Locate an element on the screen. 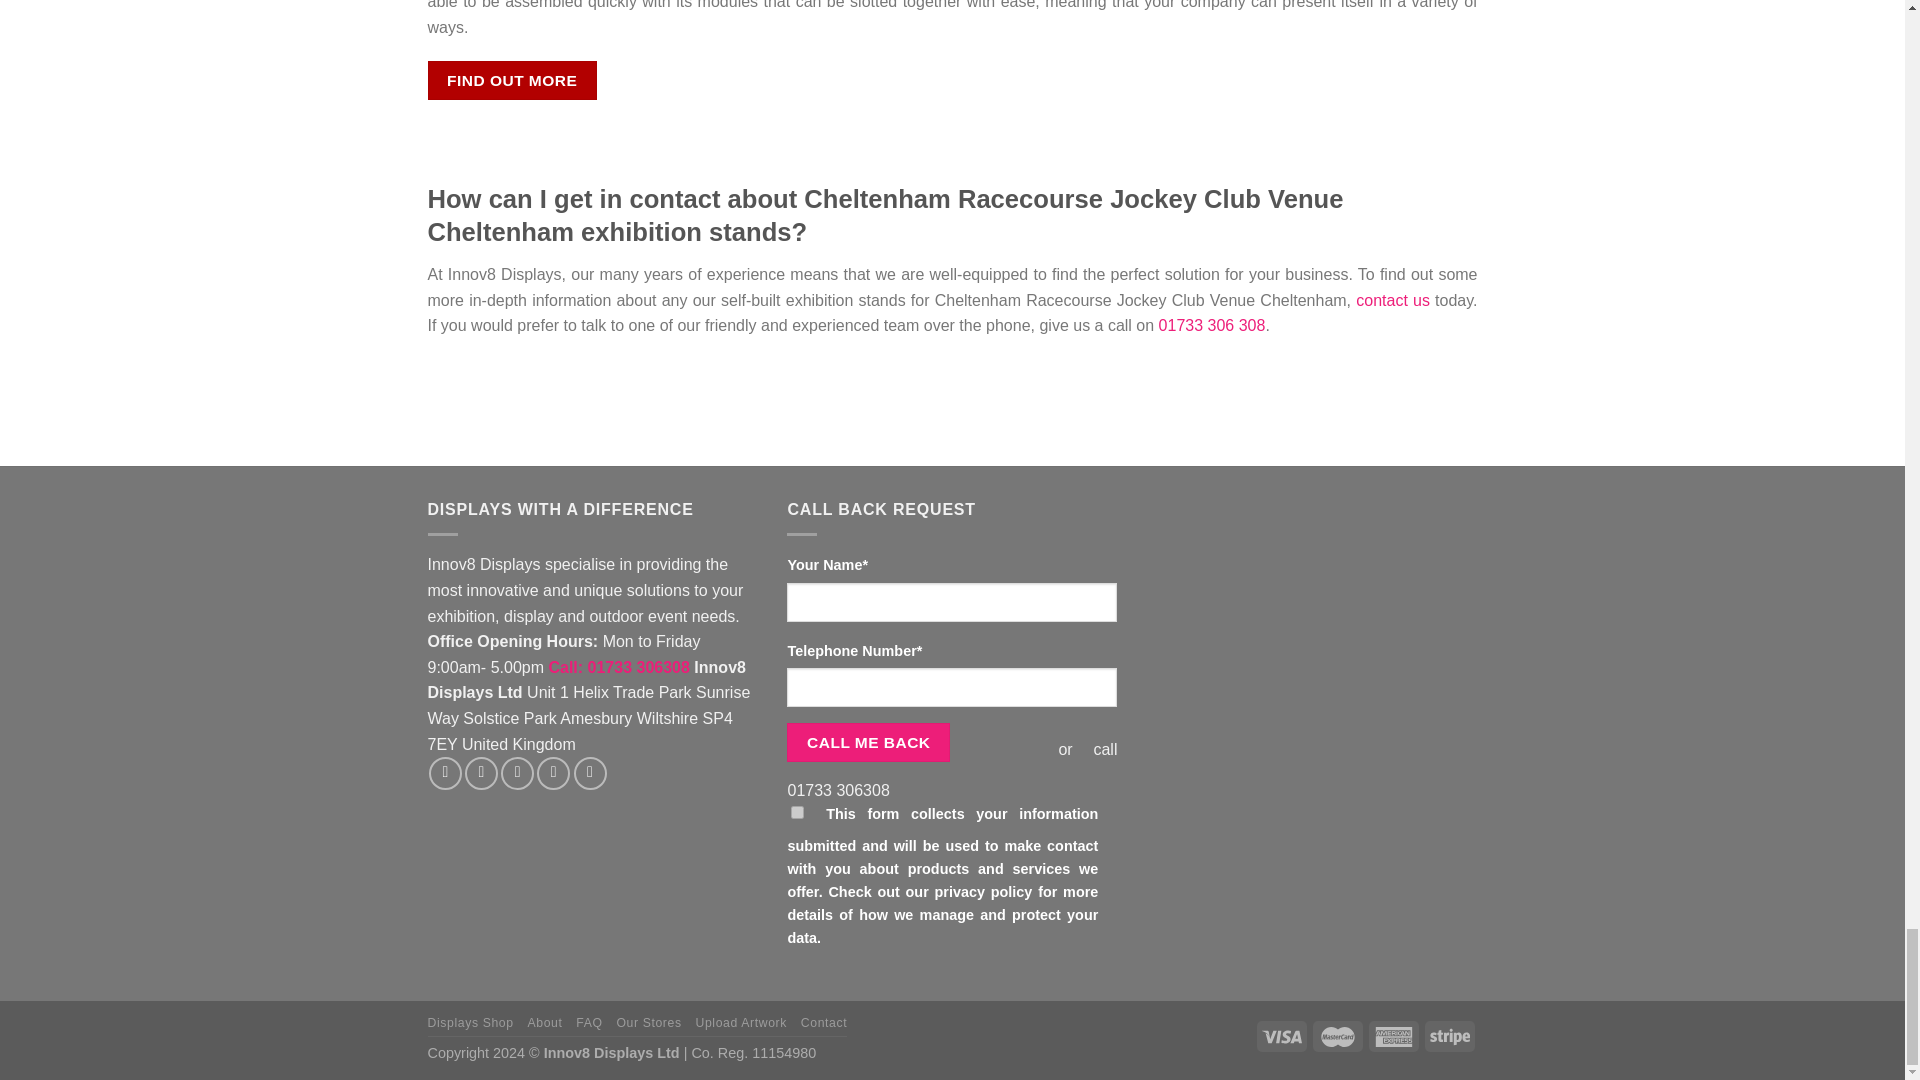 The width and height of the screenshot is (1920, 1080). Pin on Pinterest is located at coordinates (554, 773).